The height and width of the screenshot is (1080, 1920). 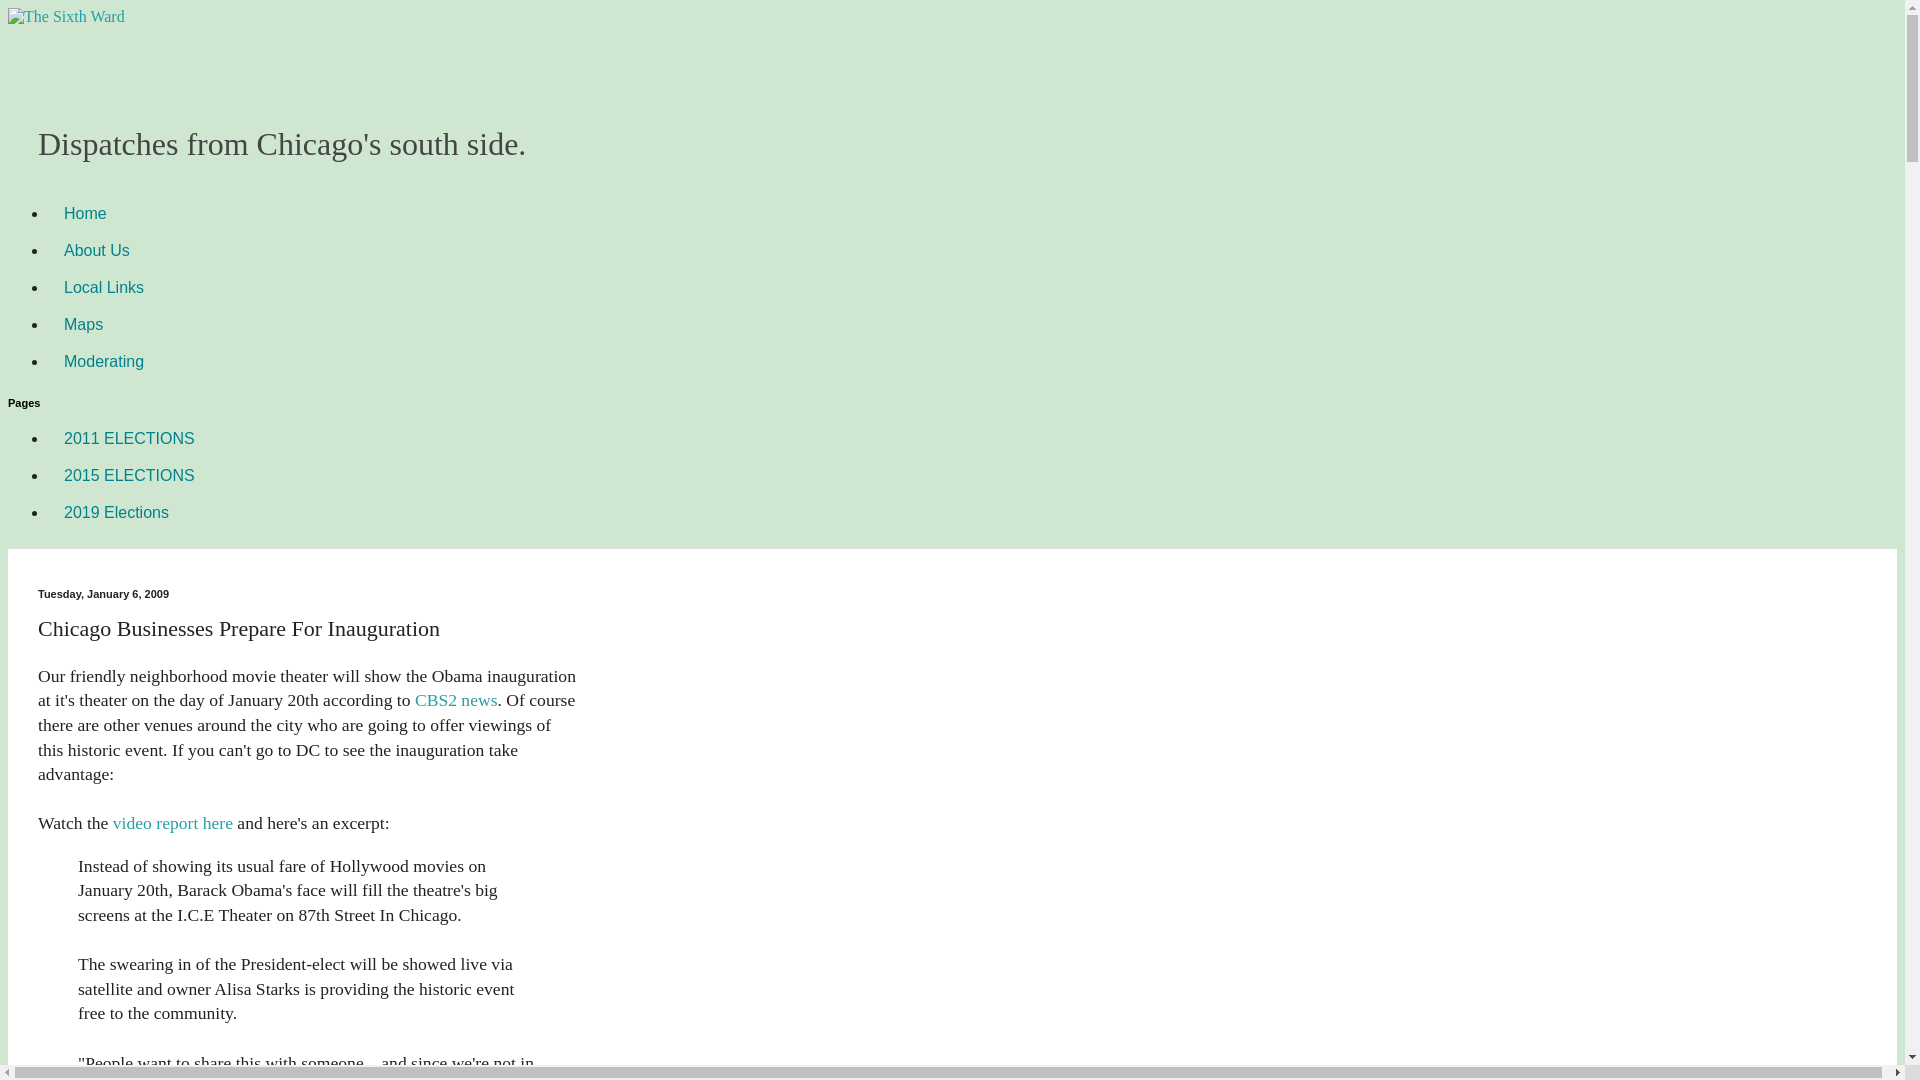 I want to click on Moderating, so click(x=104, y=362).